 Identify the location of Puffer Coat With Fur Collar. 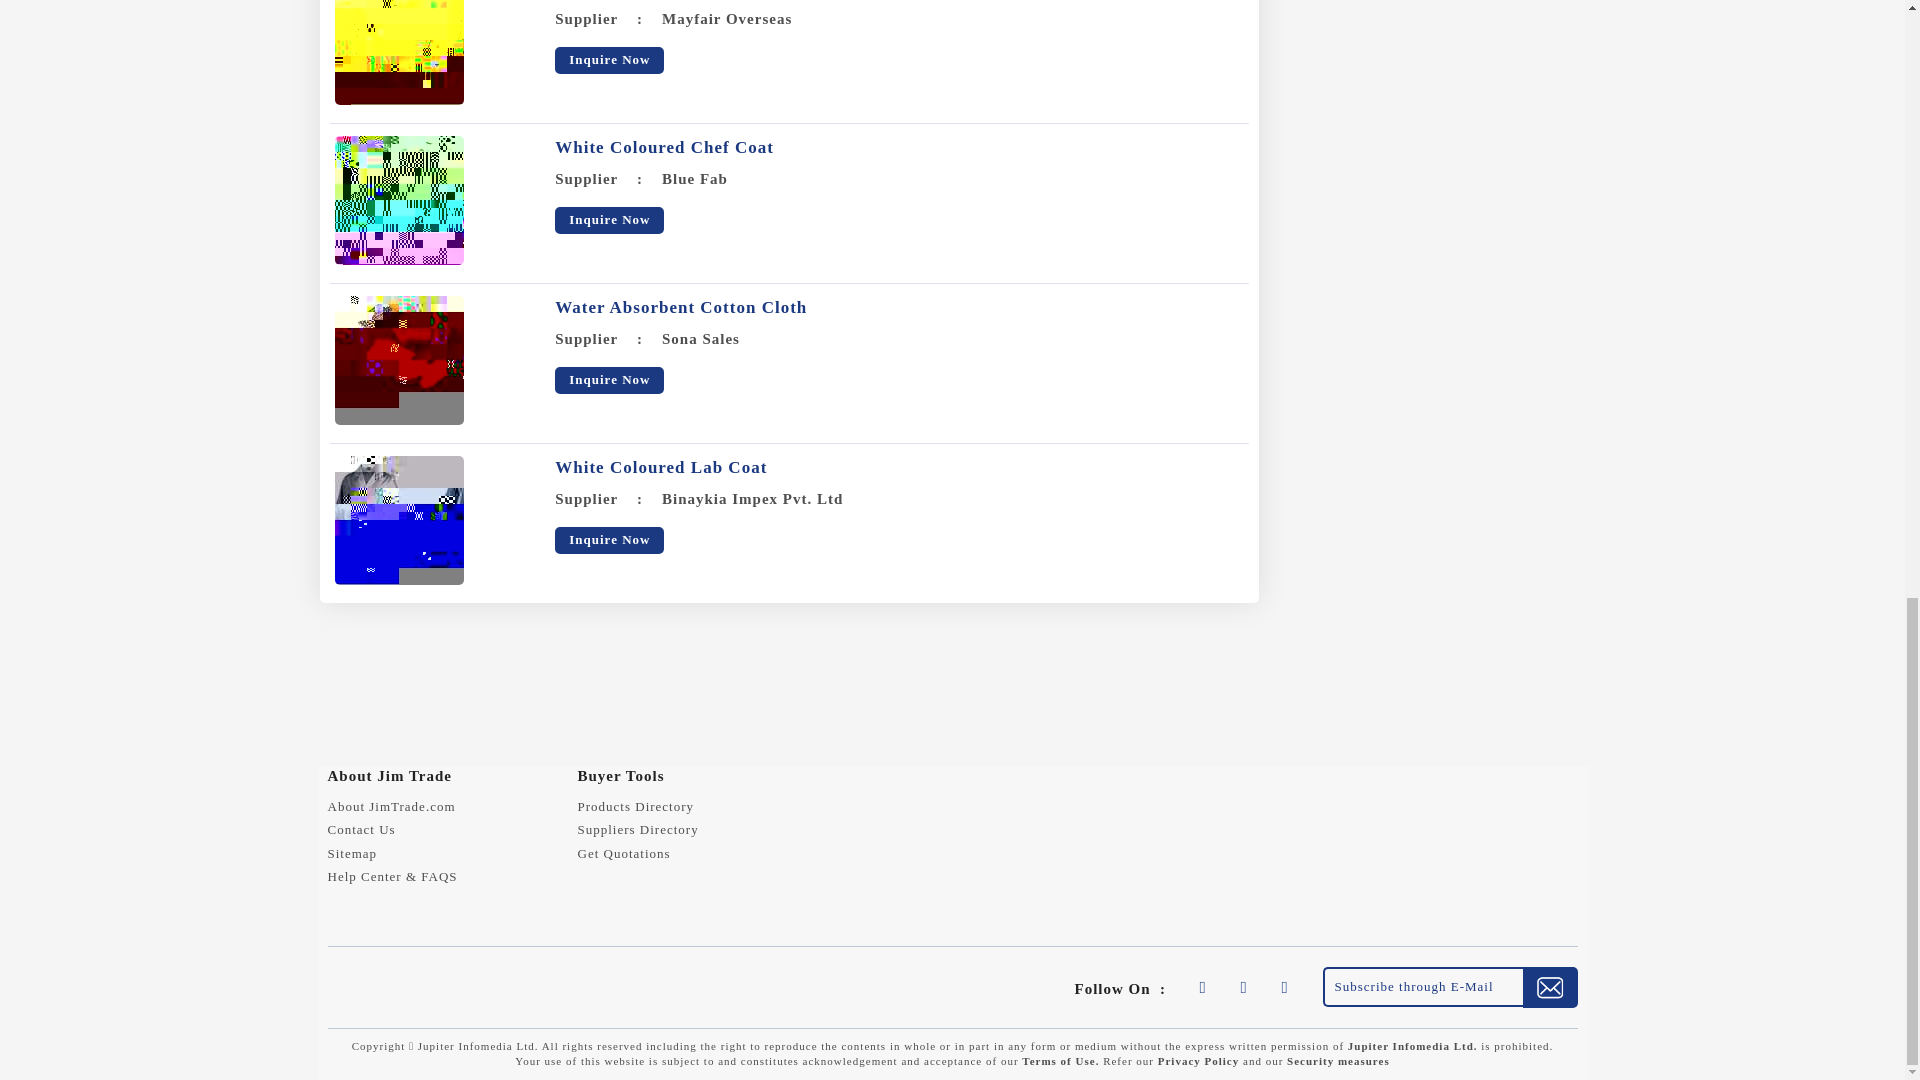
(398, 52).